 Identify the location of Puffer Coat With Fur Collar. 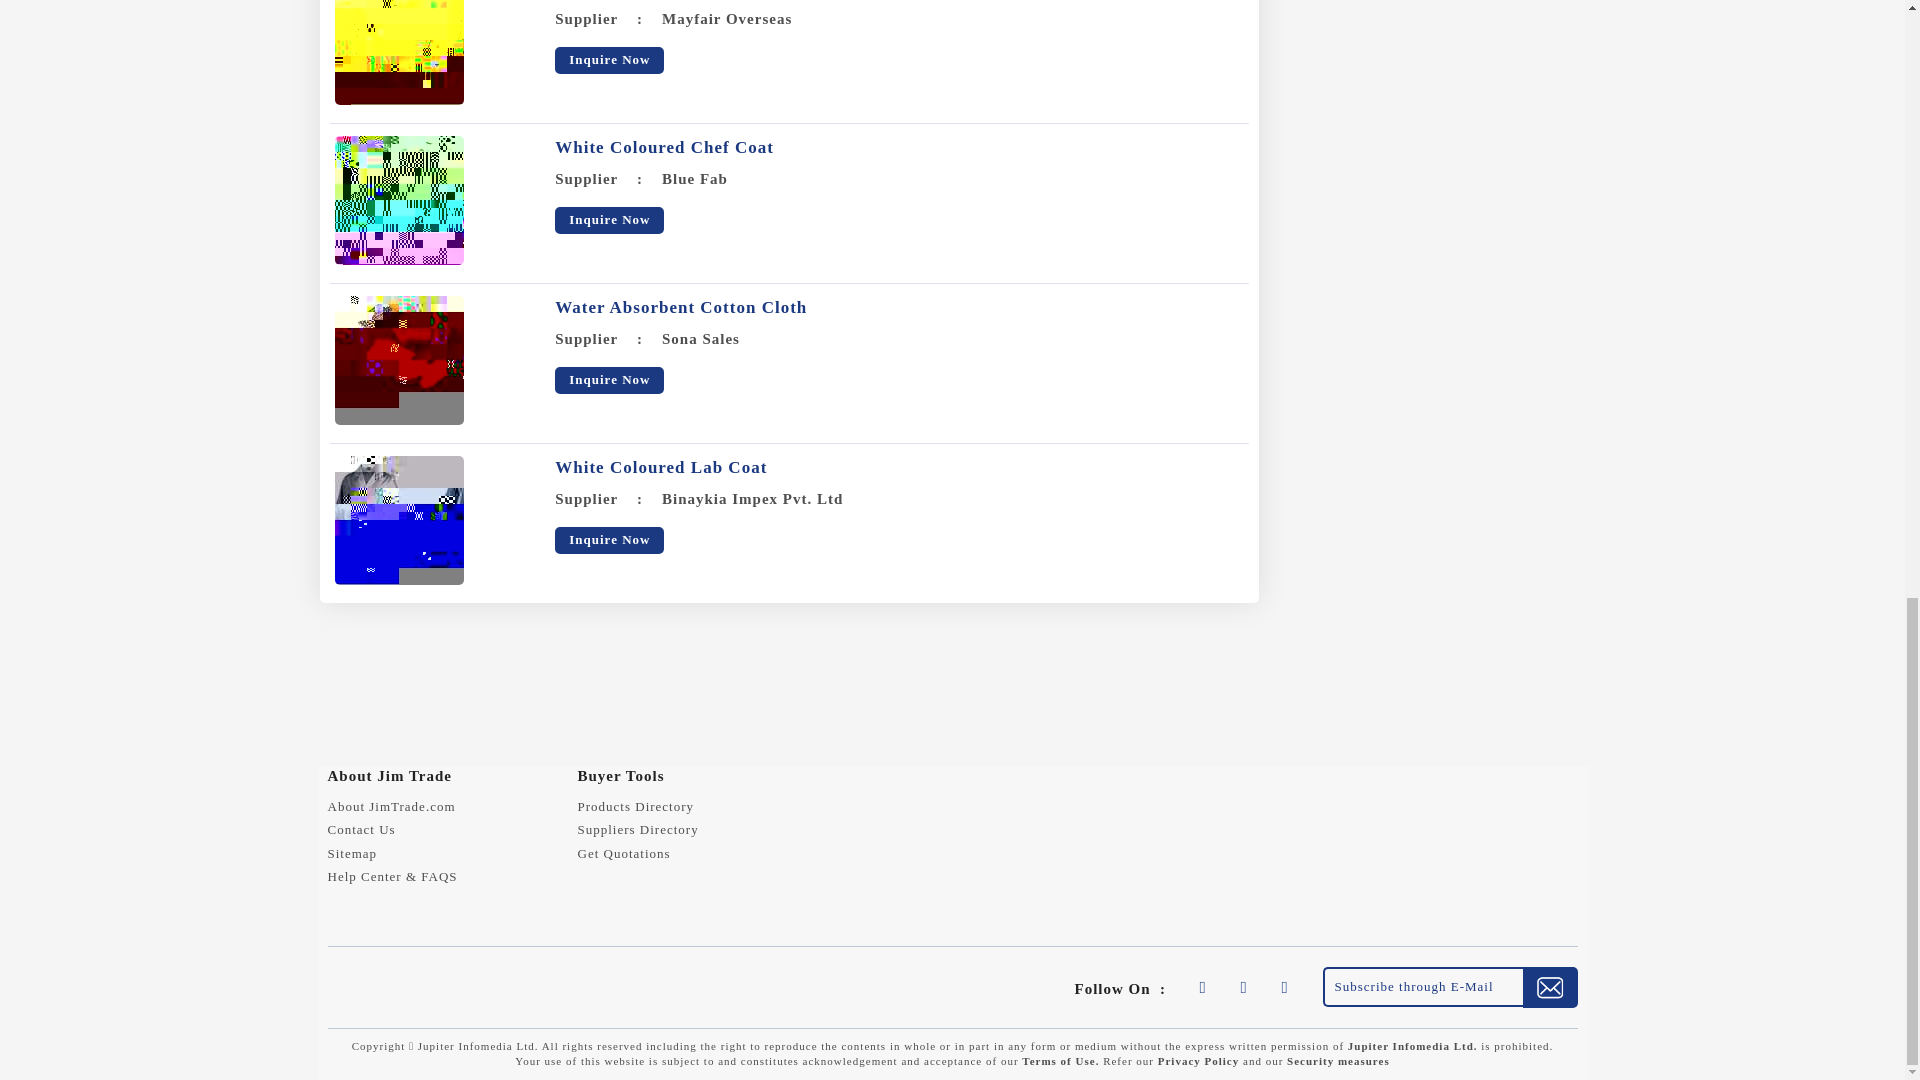
(398, 52).